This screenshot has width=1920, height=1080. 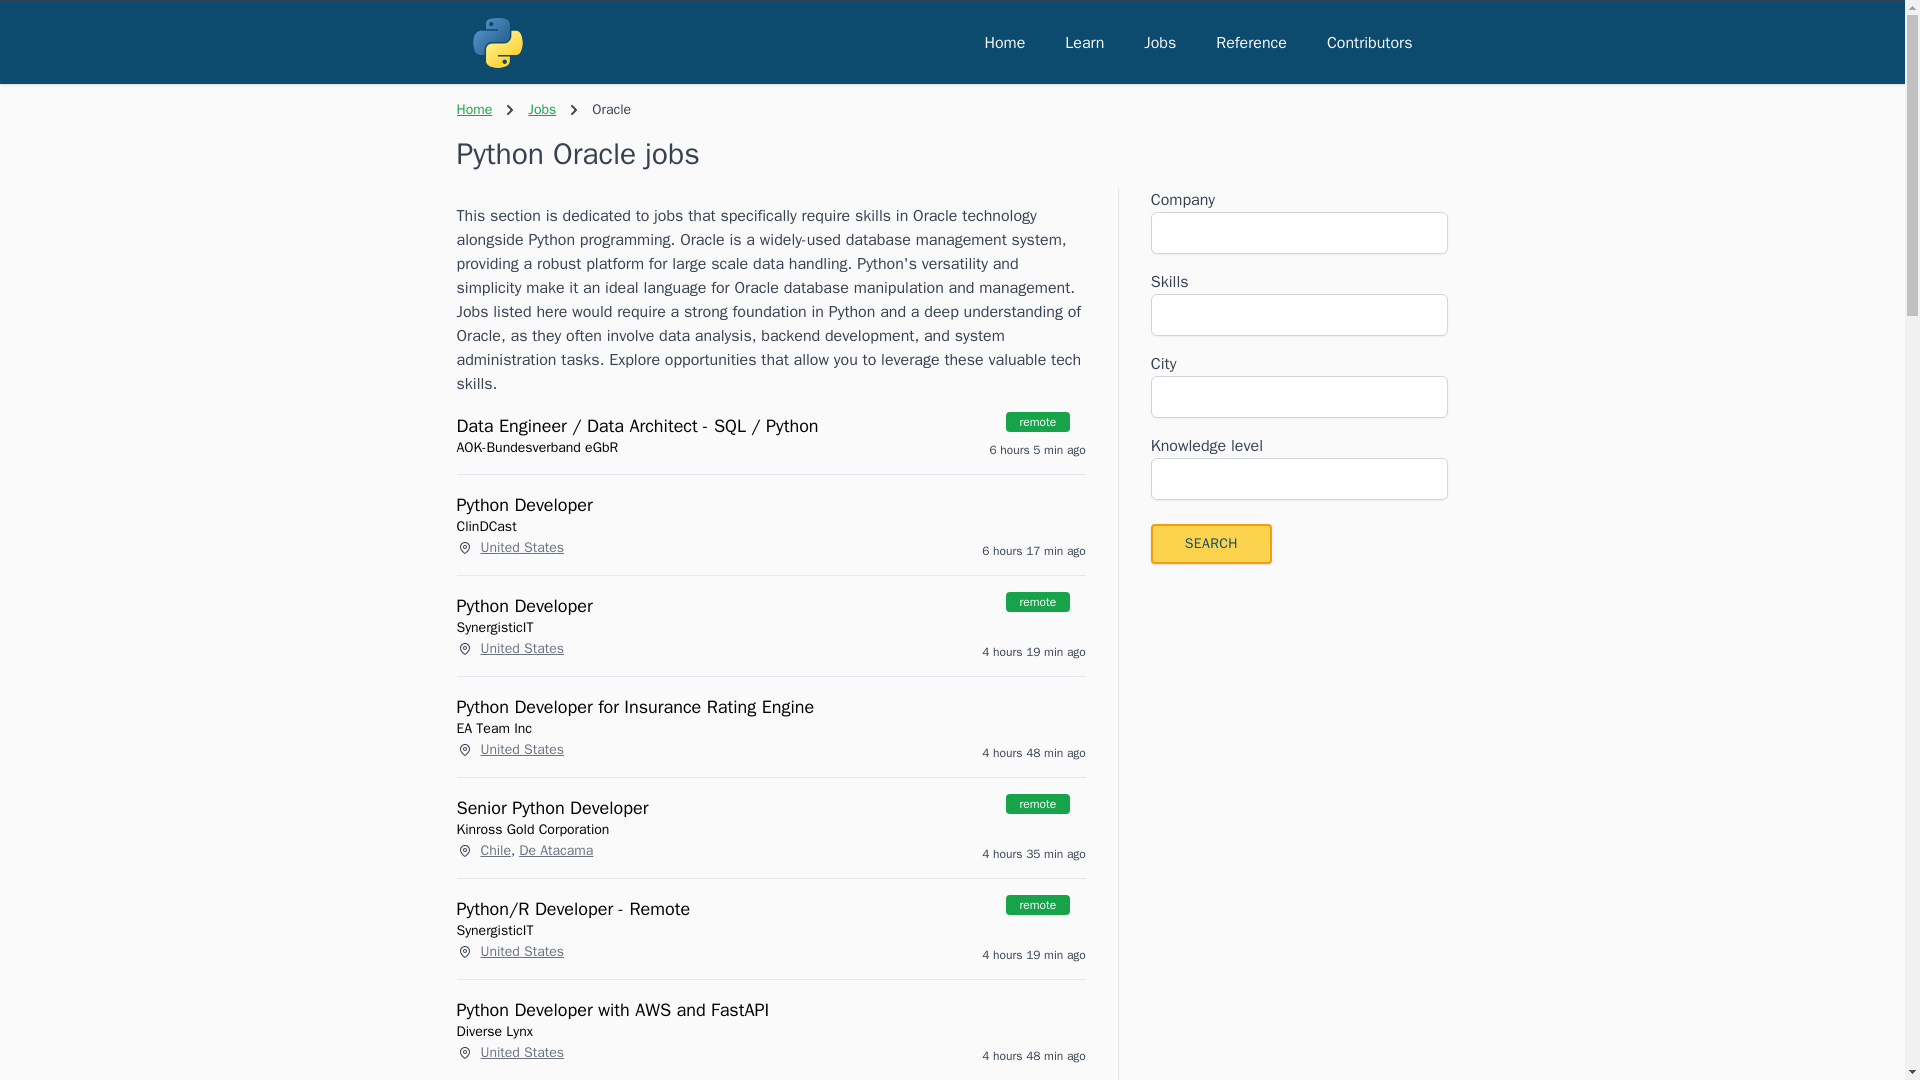 What do you see at coordinates (1210, 543) in the screenshot?
I see `Search` at bounding box center [1210, 543].